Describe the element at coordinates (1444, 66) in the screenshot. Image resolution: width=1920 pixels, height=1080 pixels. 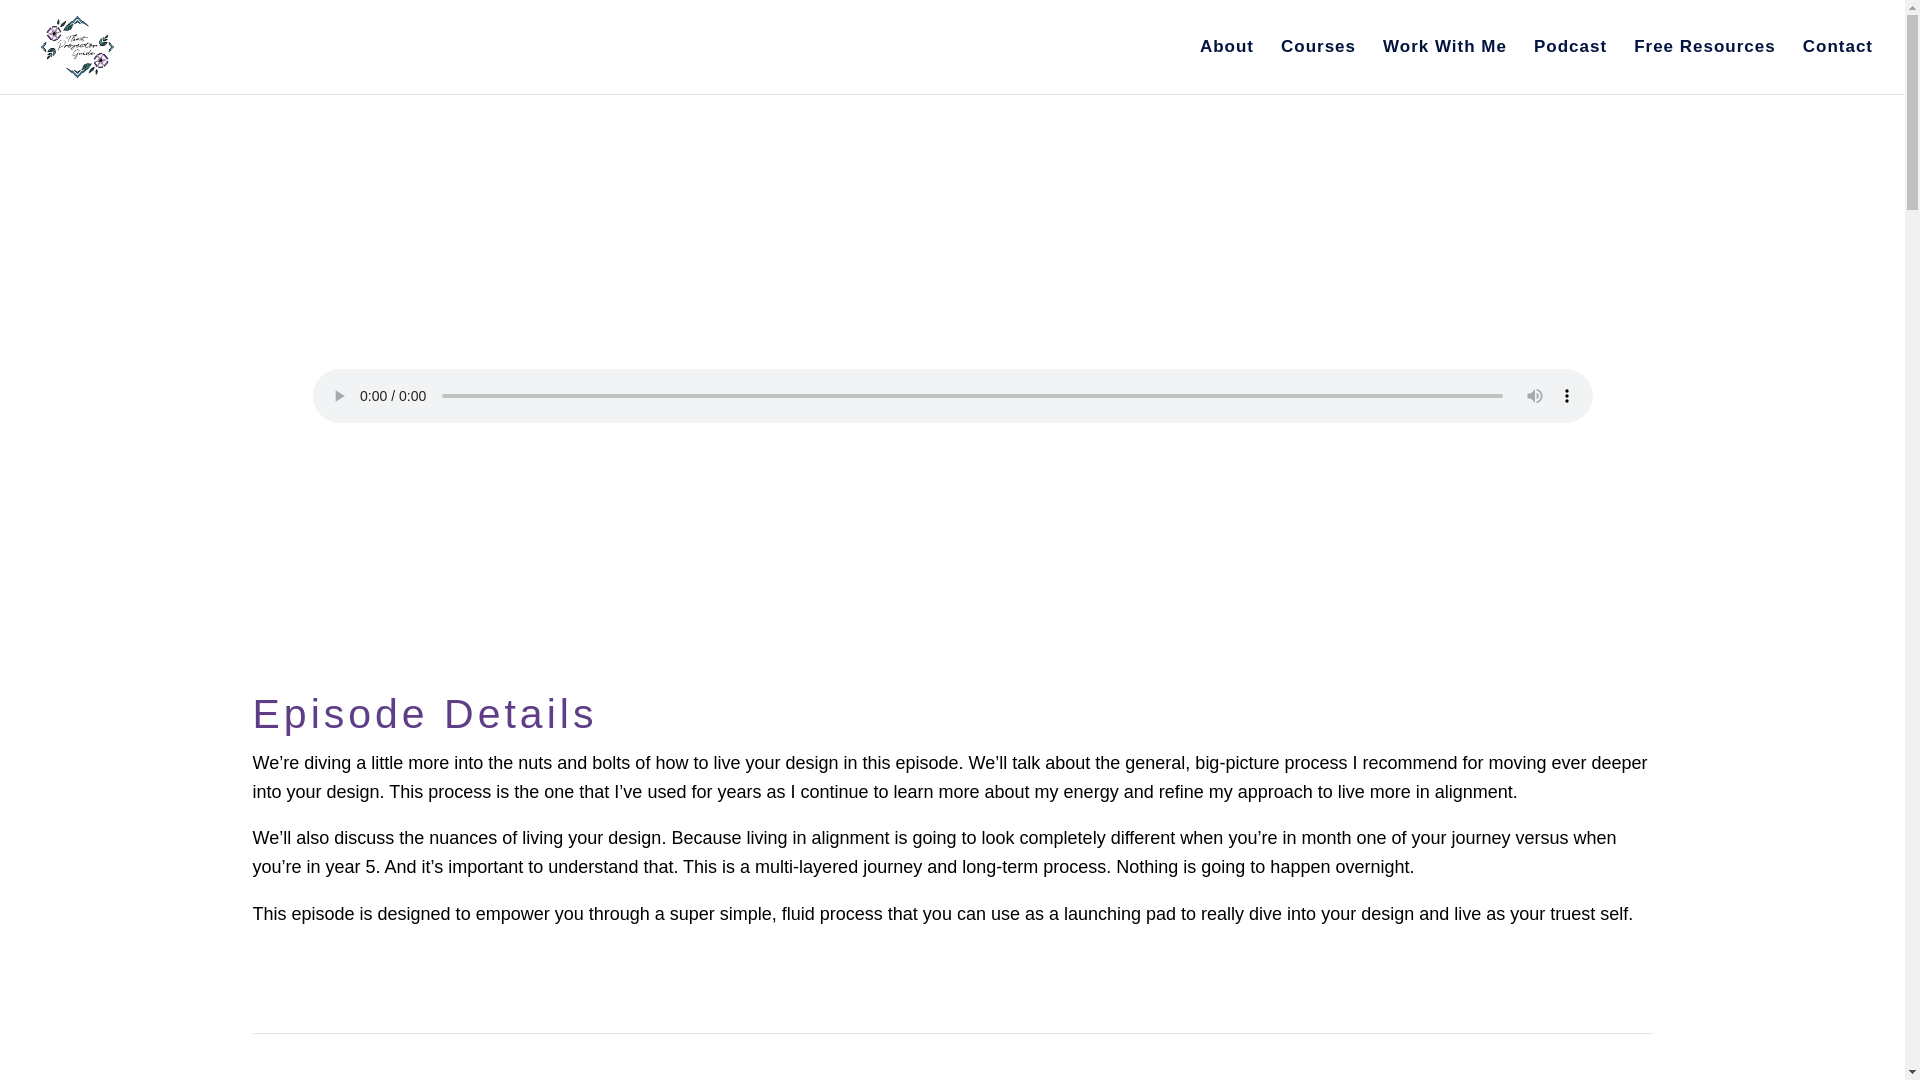
I see `Work With Me` at that location.